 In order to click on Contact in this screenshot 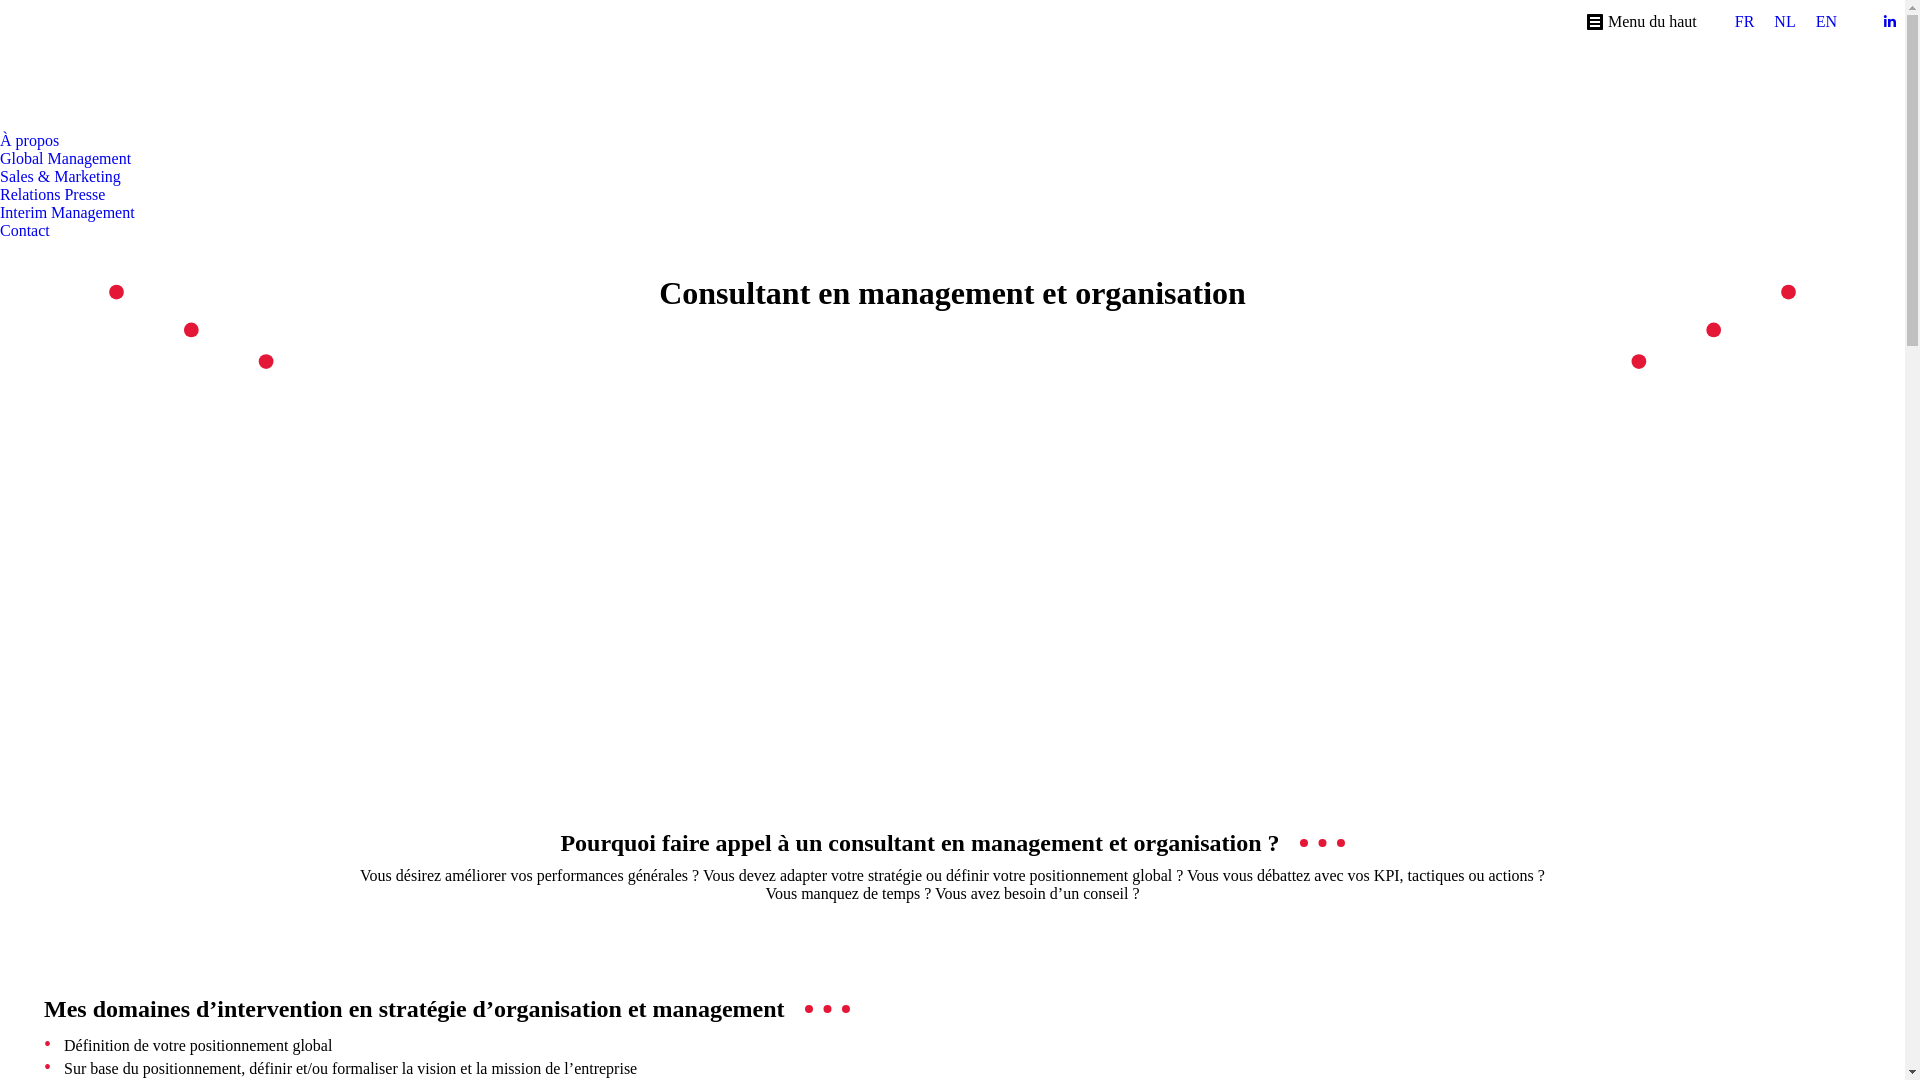, I will do `click(25, 231)`.